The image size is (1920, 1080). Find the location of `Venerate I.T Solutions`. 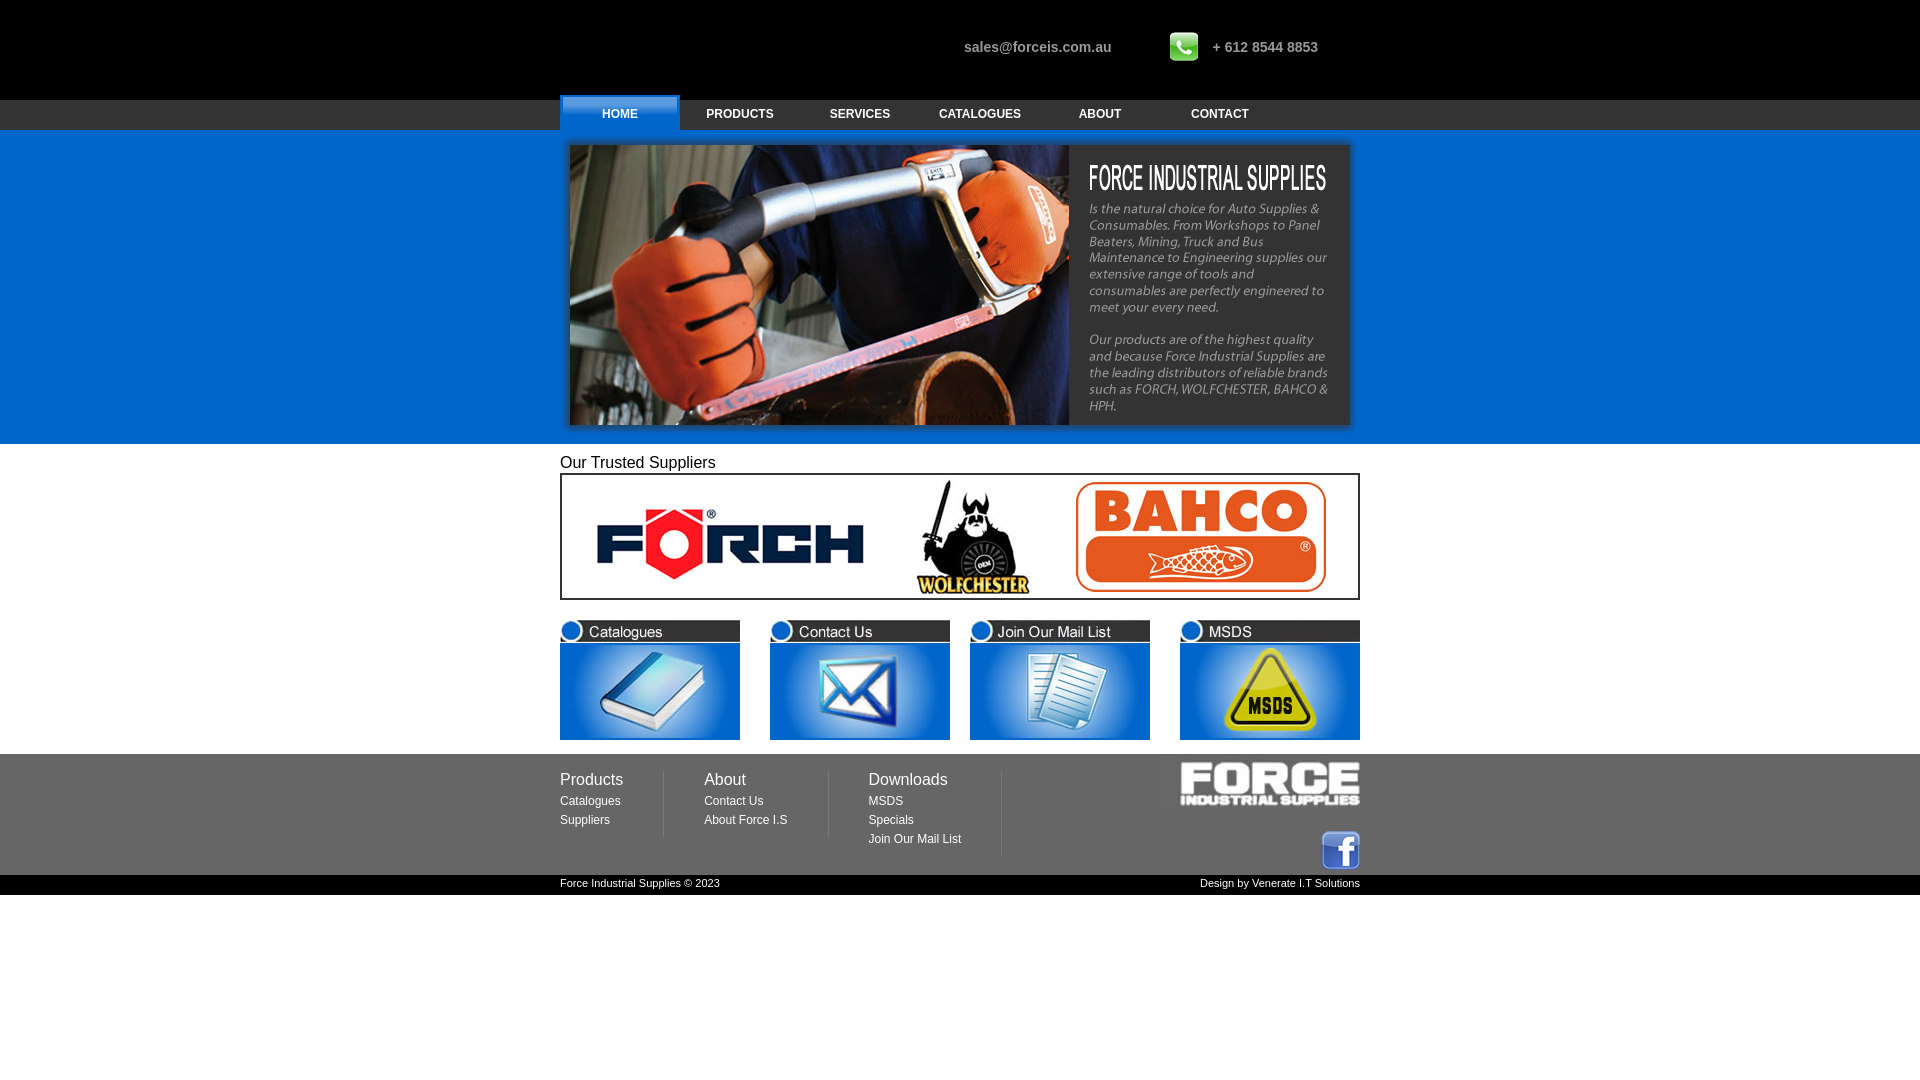

Venerate I.T Solutions is located at coordinates (1306, 883).